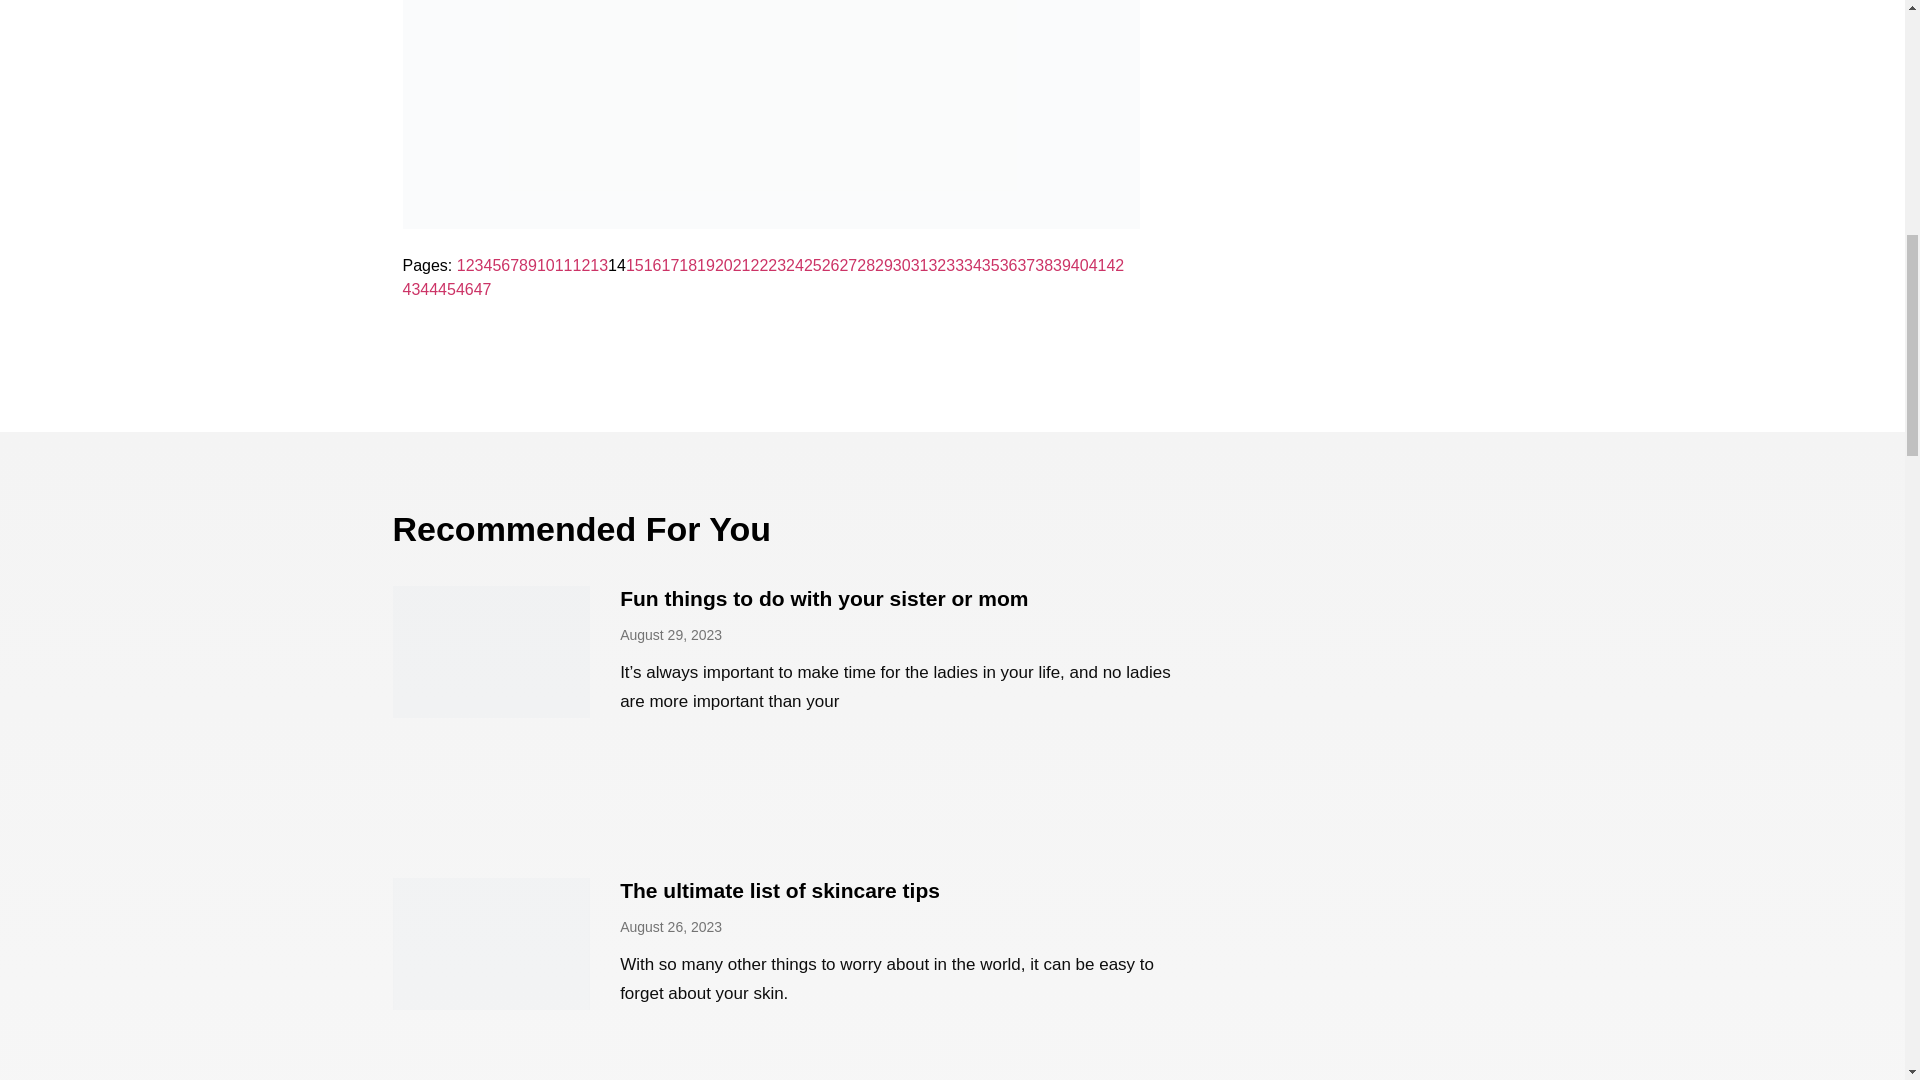  I want to click on 23, so click(776, 266).